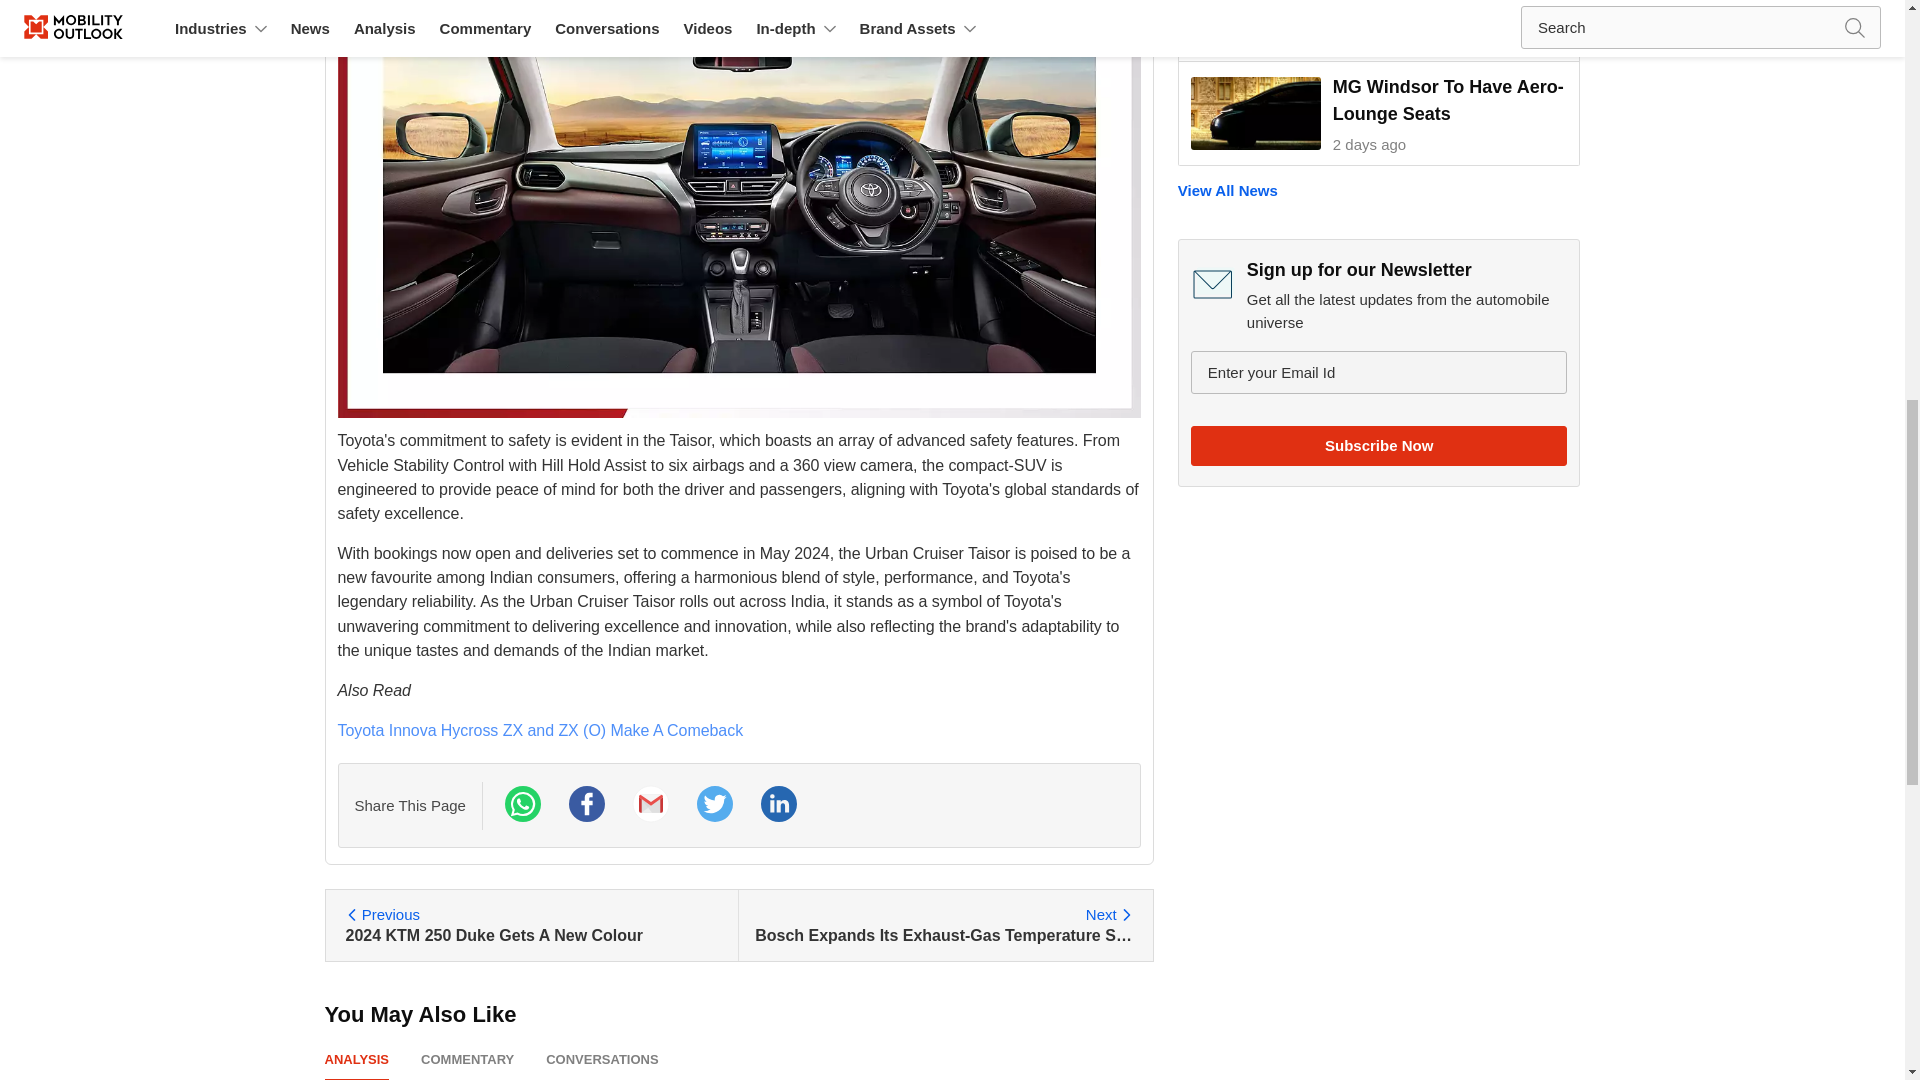  I want to click on twitter Share Link, so click(534, 925).